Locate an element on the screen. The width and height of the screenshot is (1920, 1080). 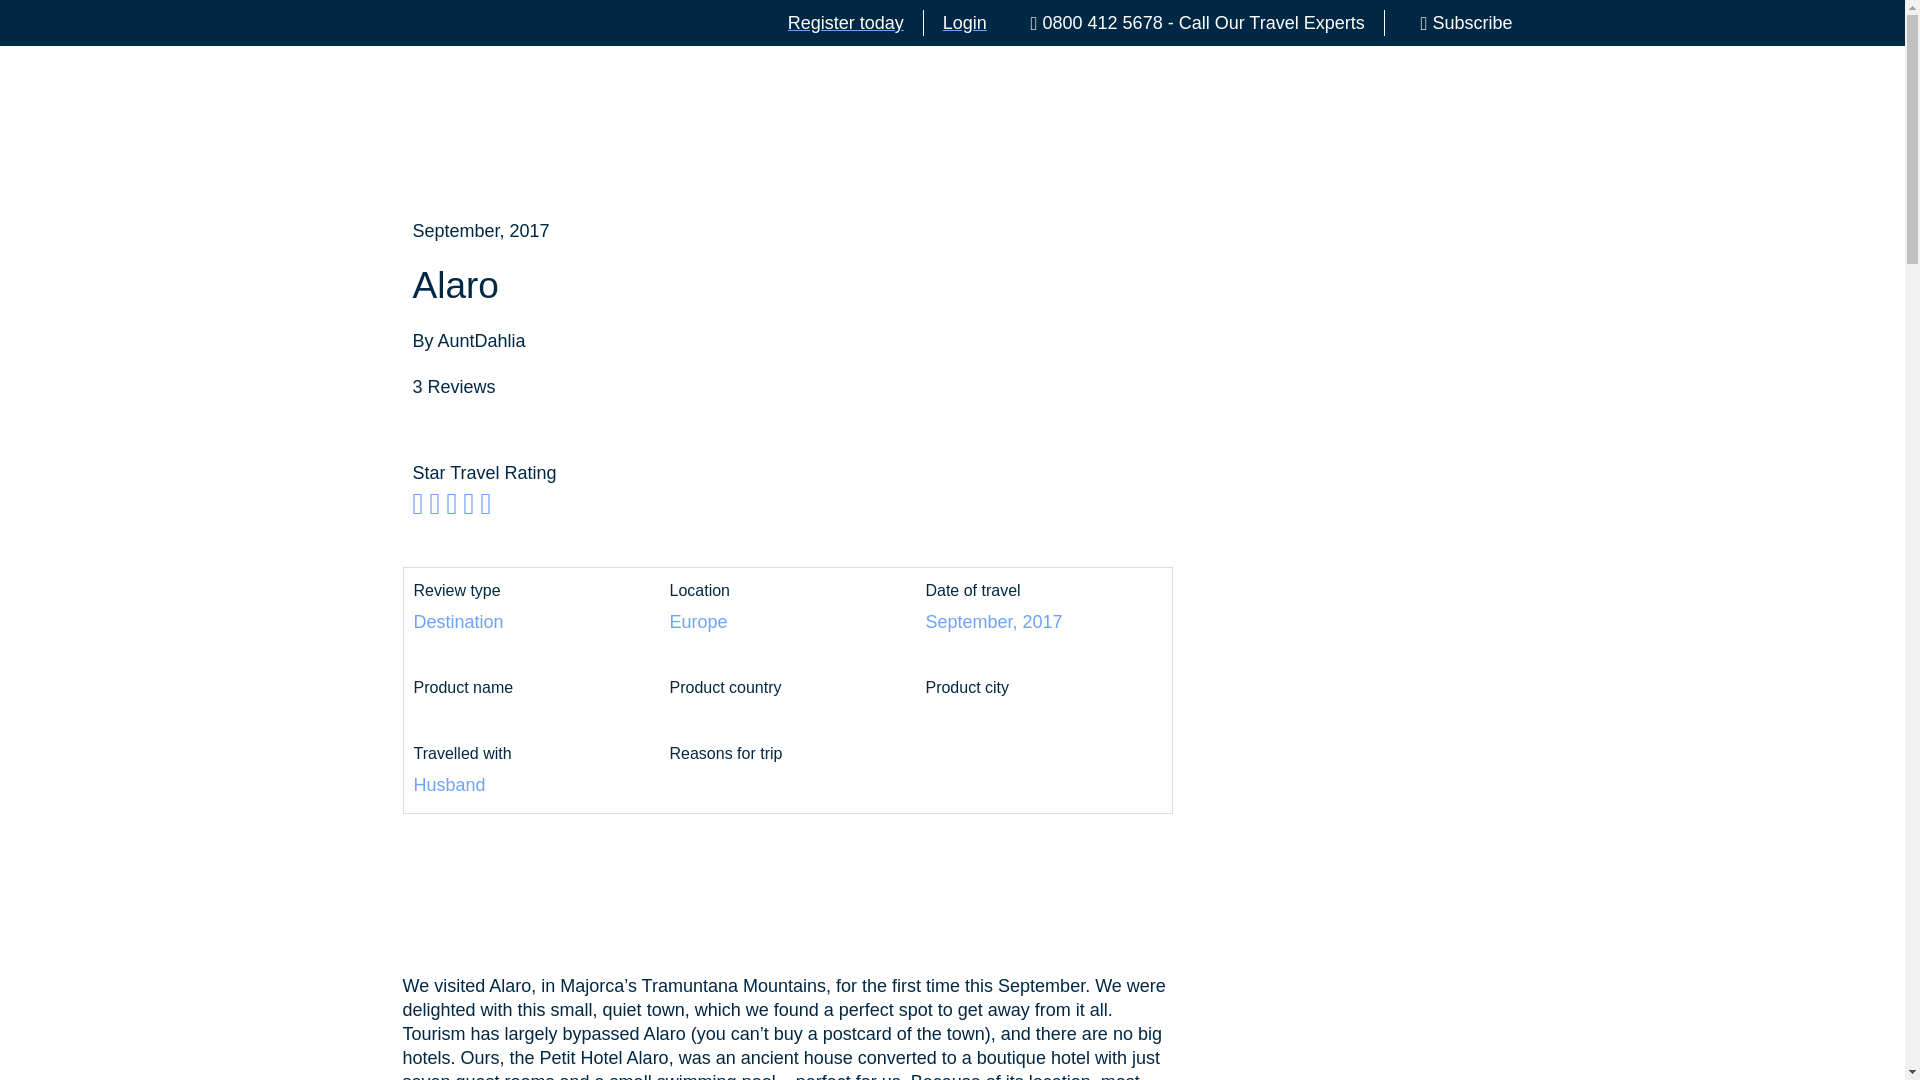
Register today is located at coordinates (846, 22).